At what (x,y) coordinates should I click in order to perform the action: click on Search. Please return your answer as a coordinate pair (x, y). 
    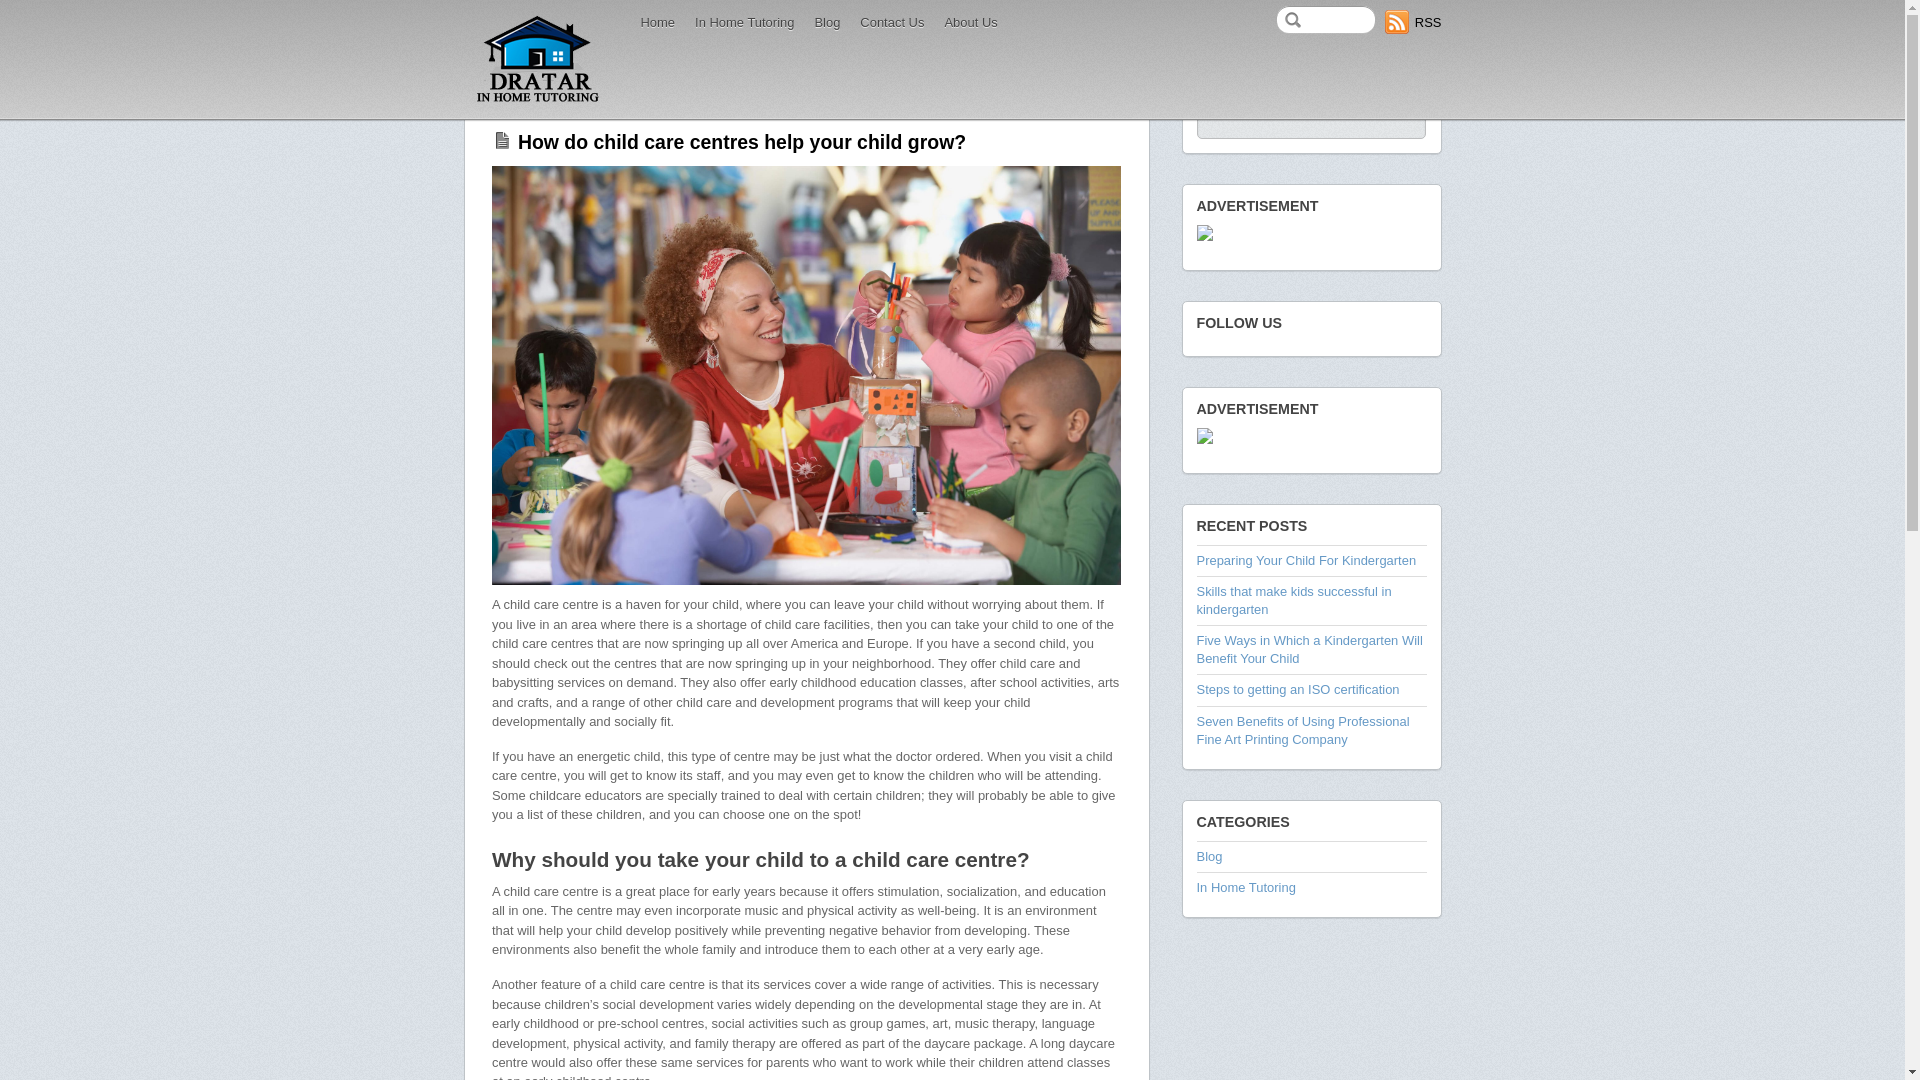
    Looking at the image, I should click on (1326, 20).